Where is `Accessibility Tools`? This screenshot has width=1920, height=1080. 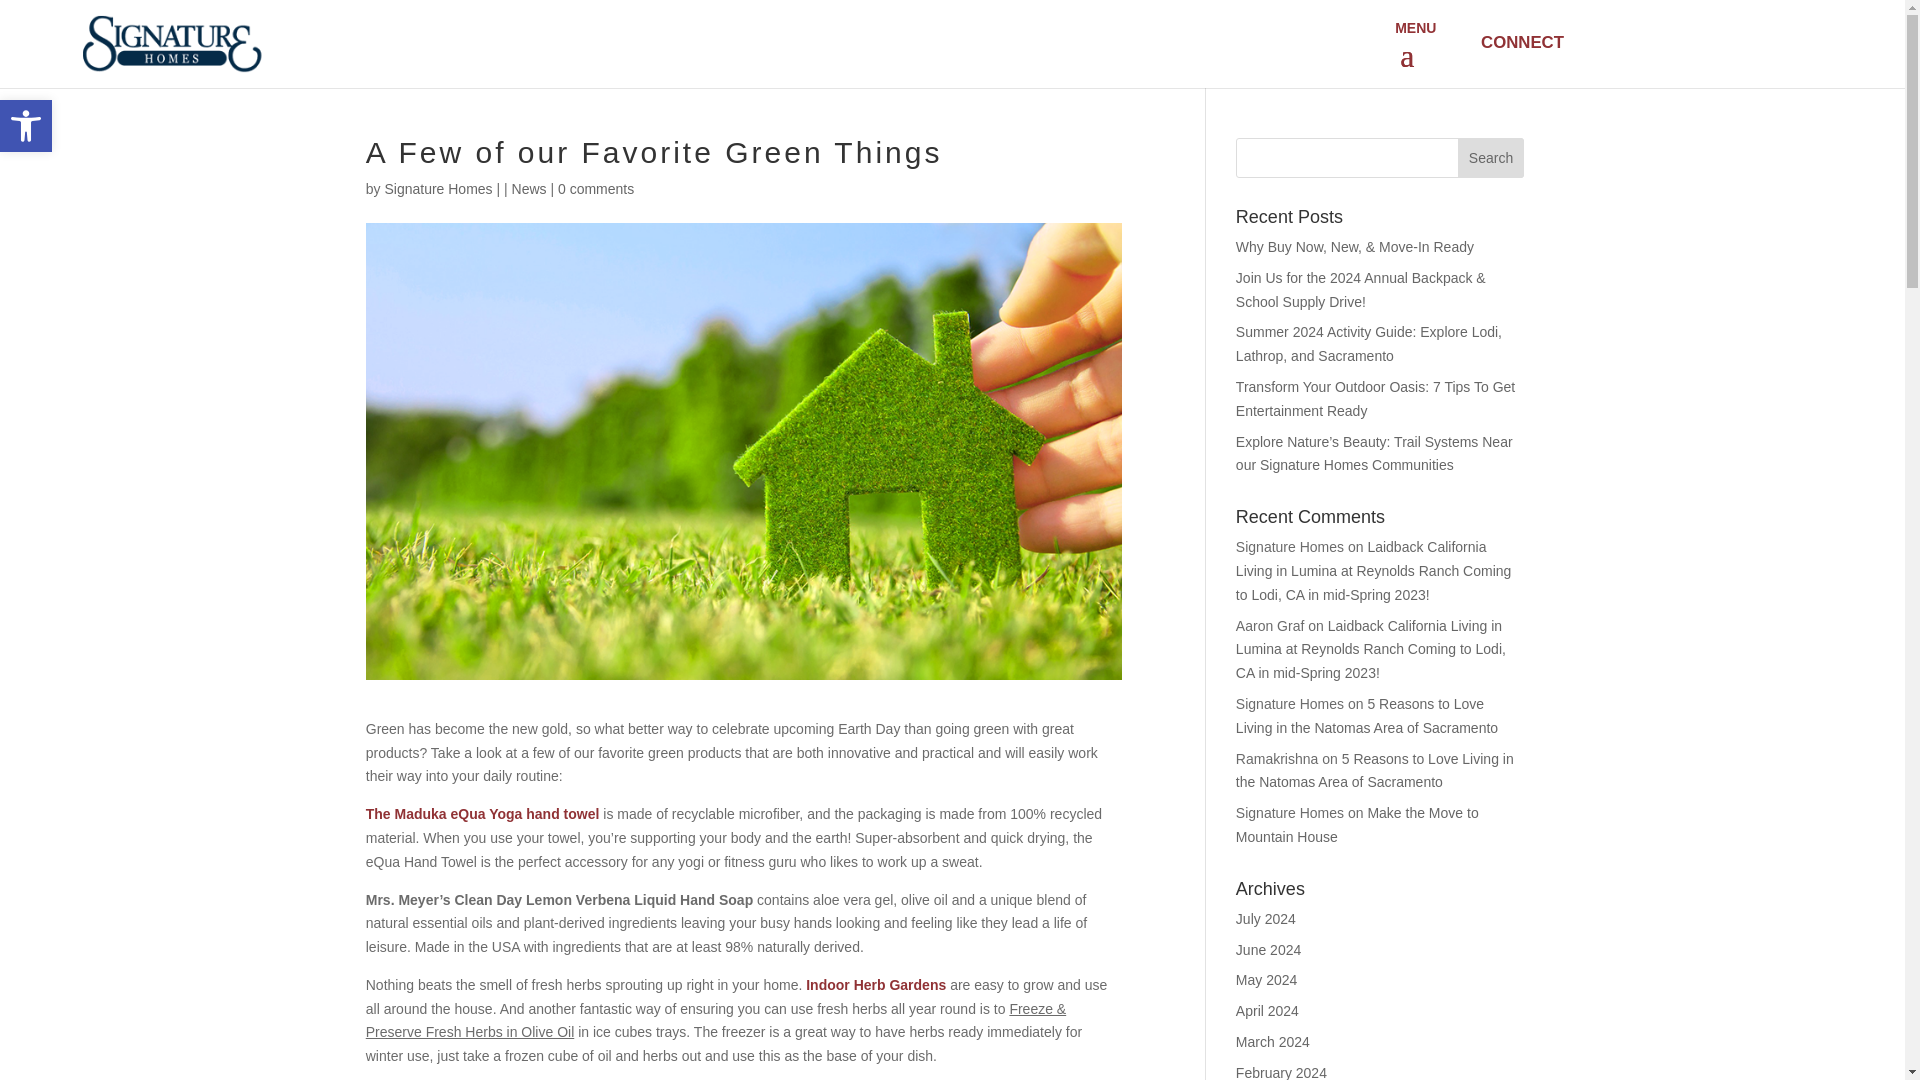
Accessibility Tools is located at coordinates (876, 984).